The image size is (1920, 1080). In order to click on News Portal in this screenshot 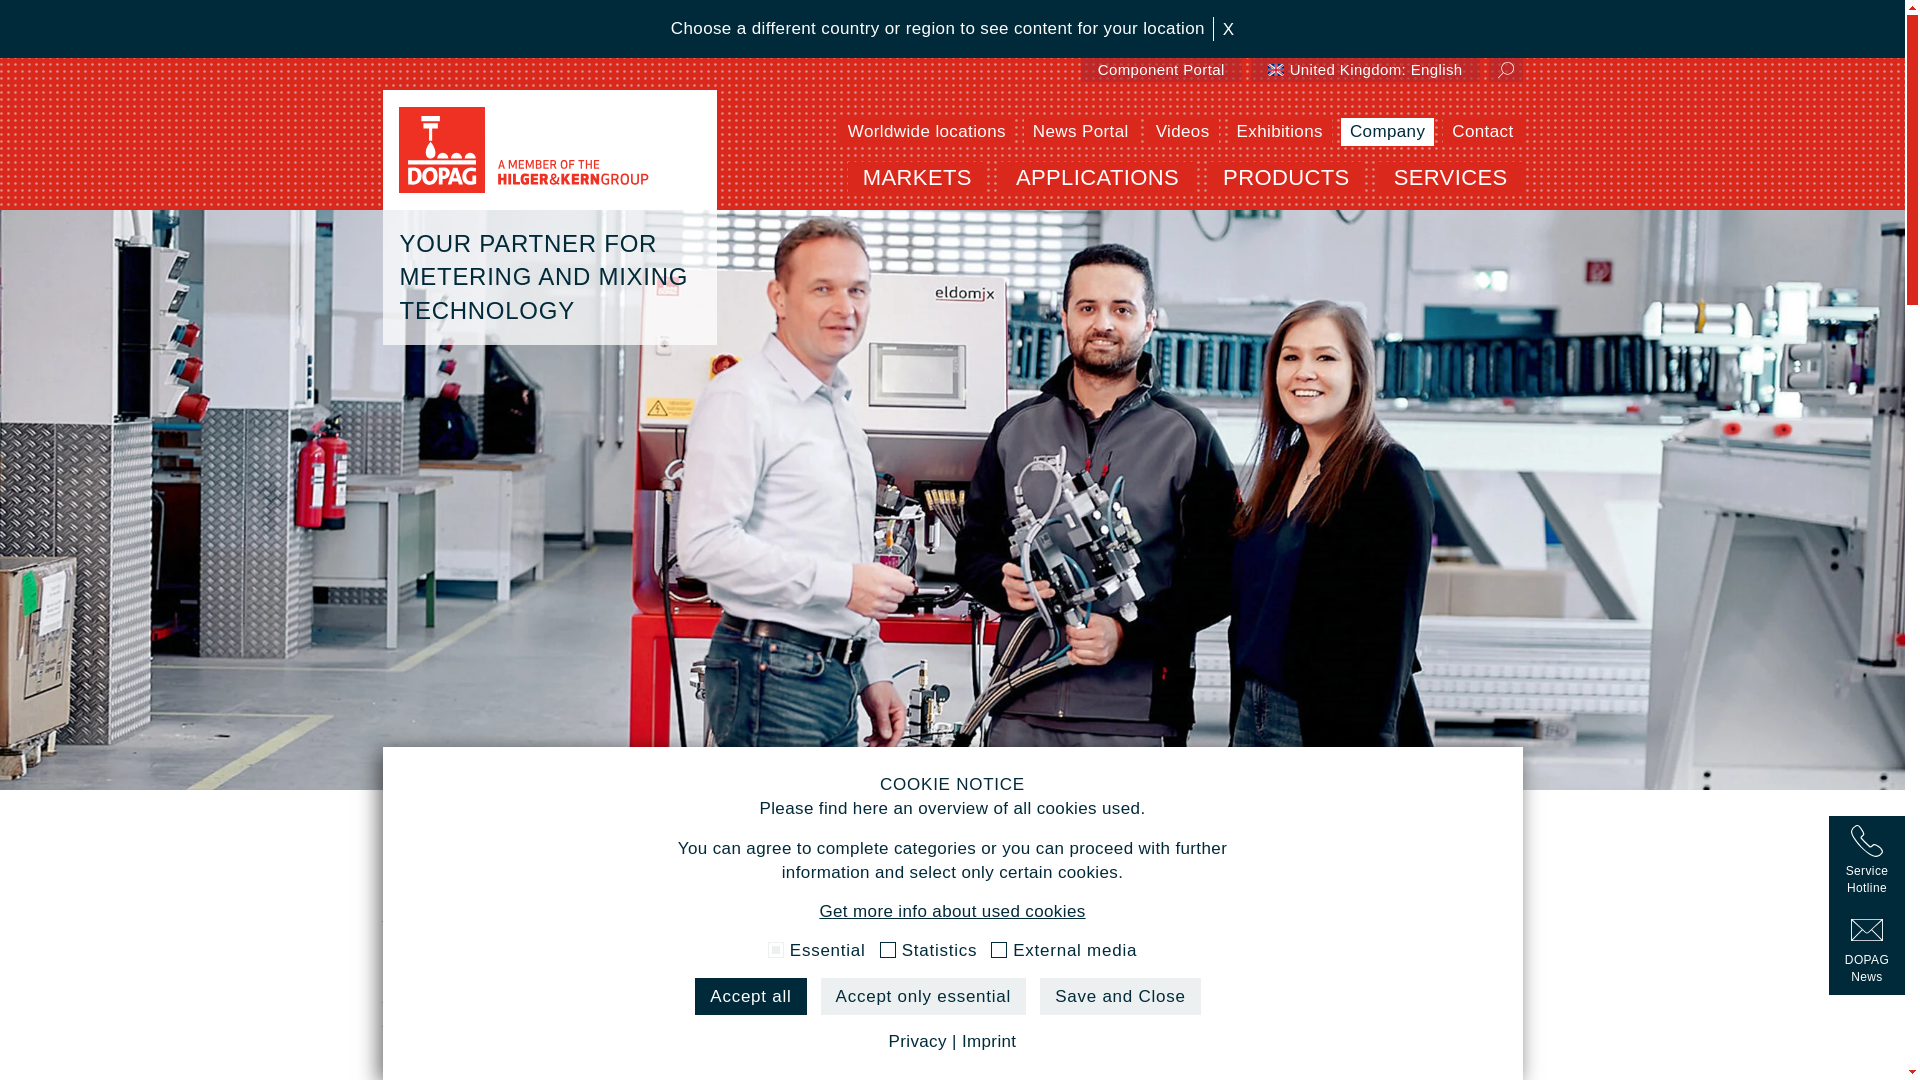, I will do `click(1080, 131)`.